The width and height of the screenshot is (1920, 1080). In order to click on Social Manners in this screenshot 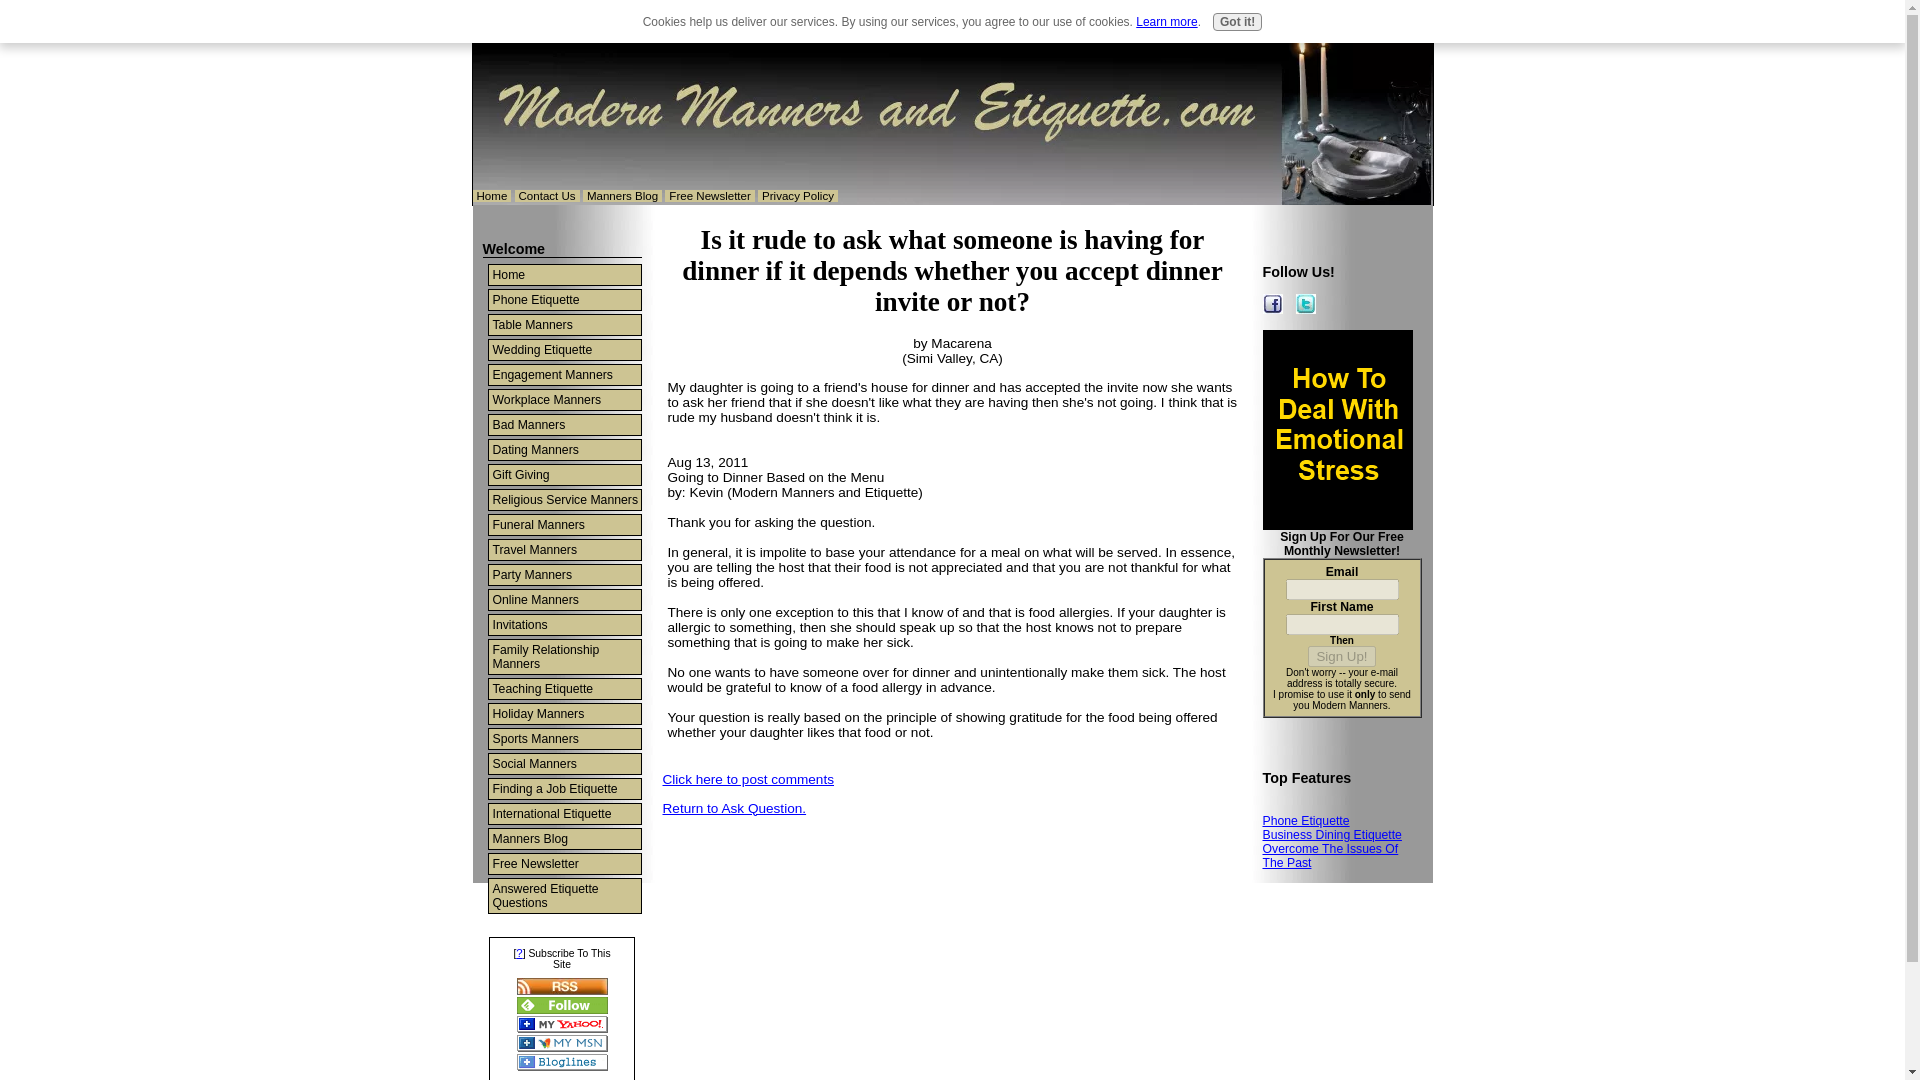, I will do `click(563, 764)`.